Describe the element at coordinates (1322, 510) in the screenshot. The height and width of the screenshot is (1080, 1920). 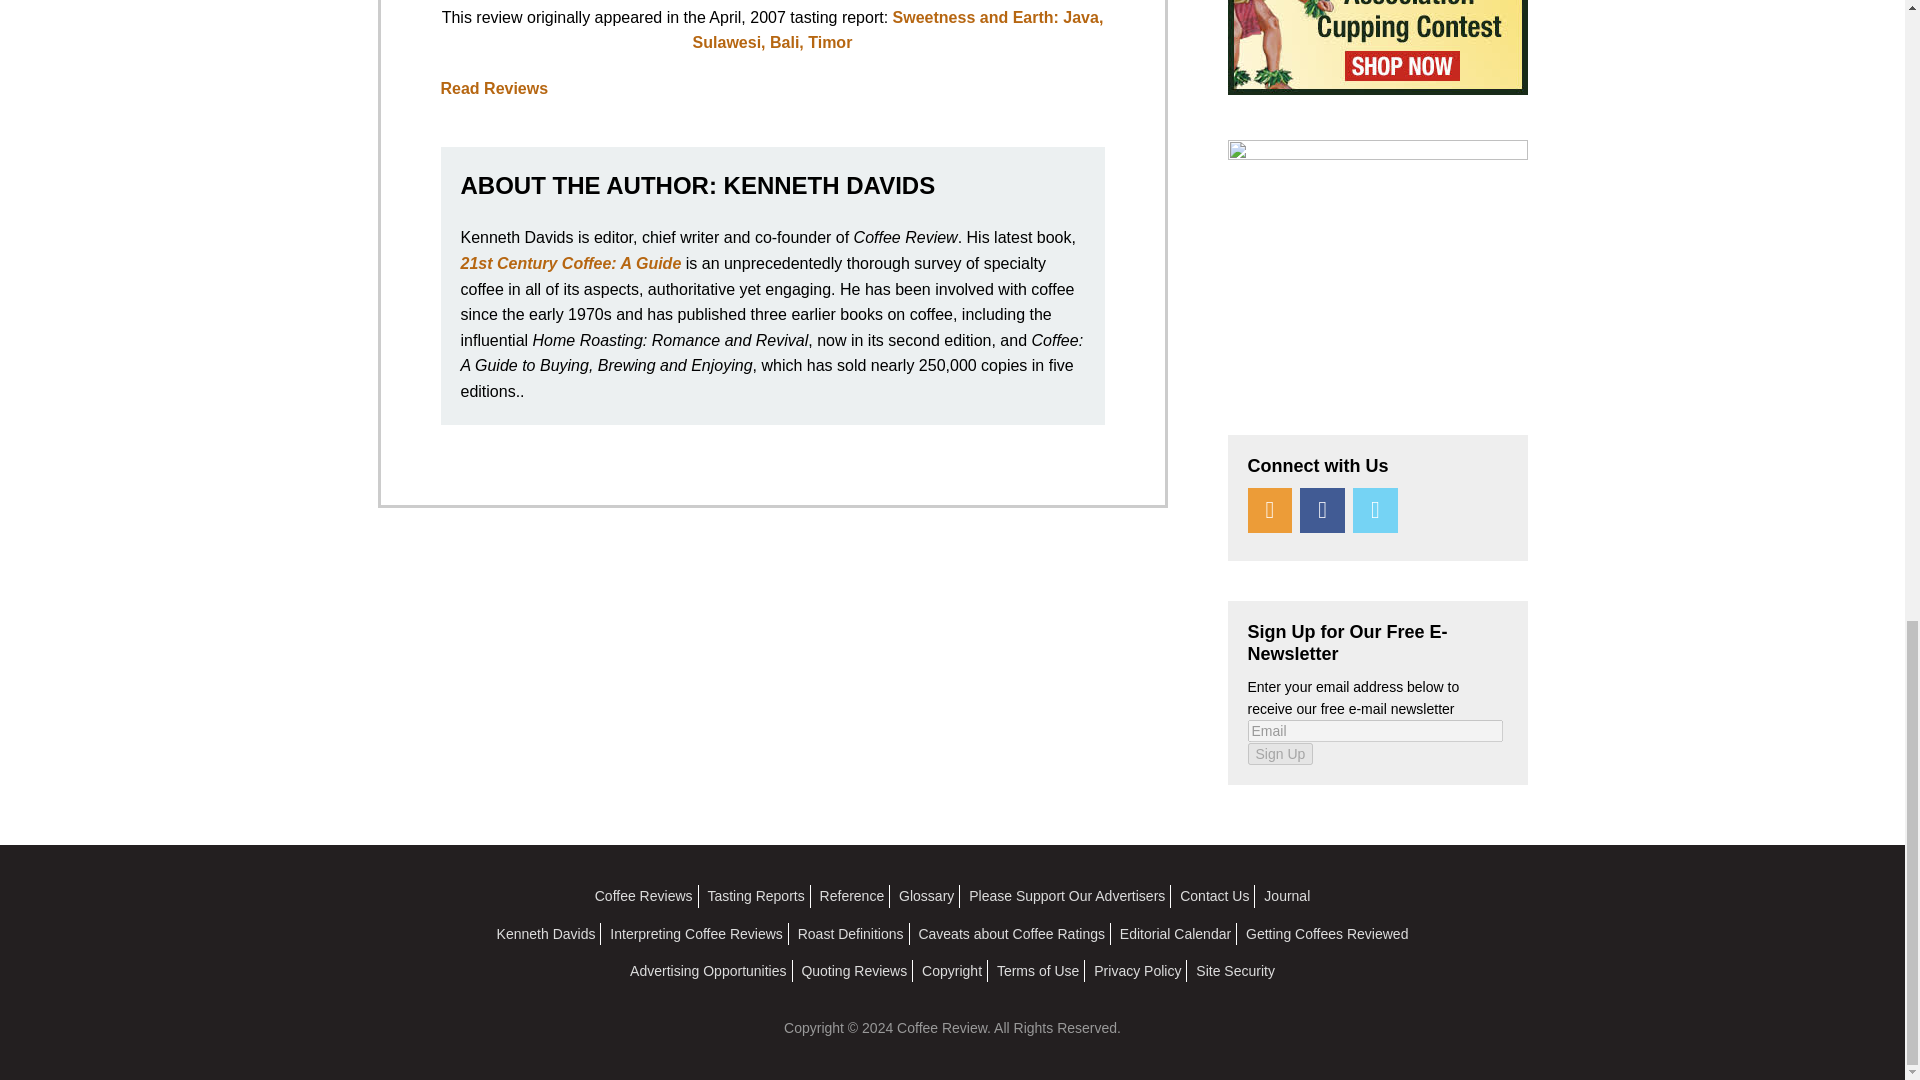
I see `Facebook` at that location.